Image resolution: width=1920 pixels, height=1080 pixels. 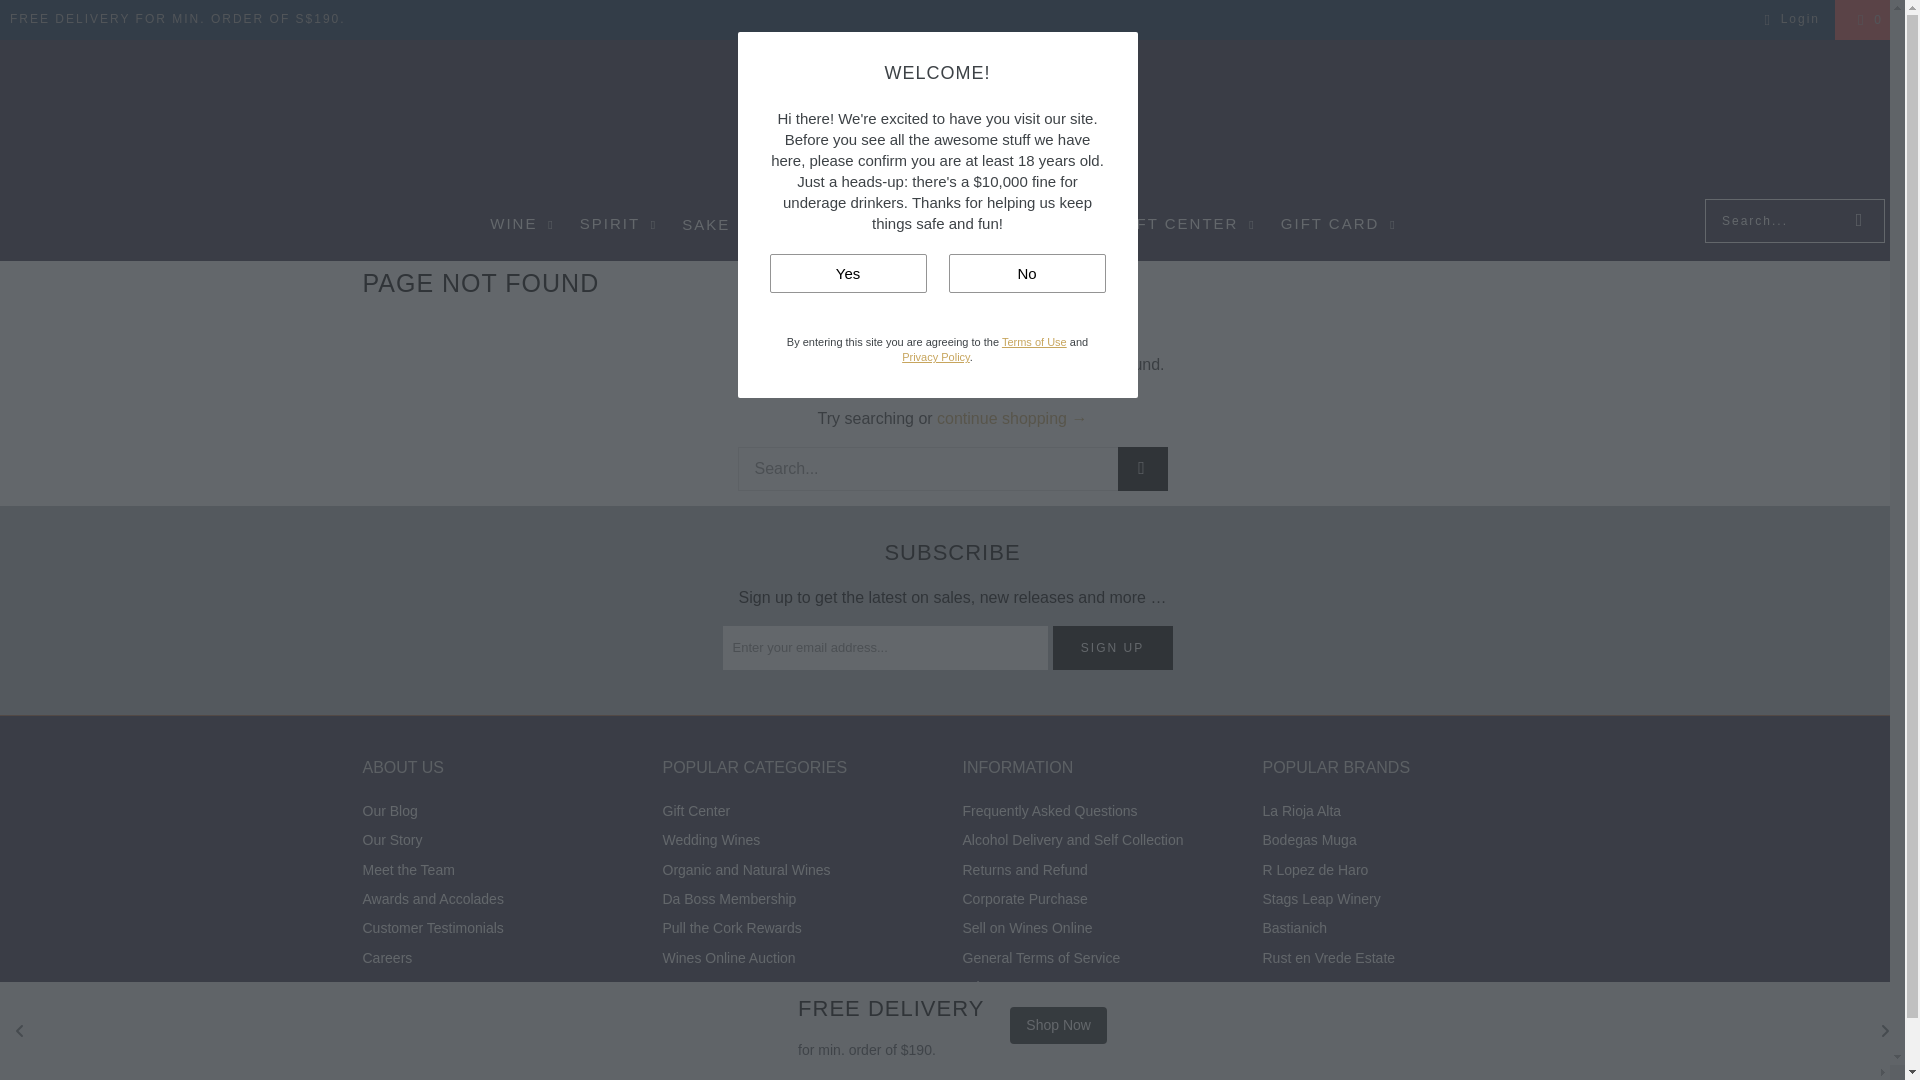 I want to click on Mastercard, so click(x=1362, y=1072).